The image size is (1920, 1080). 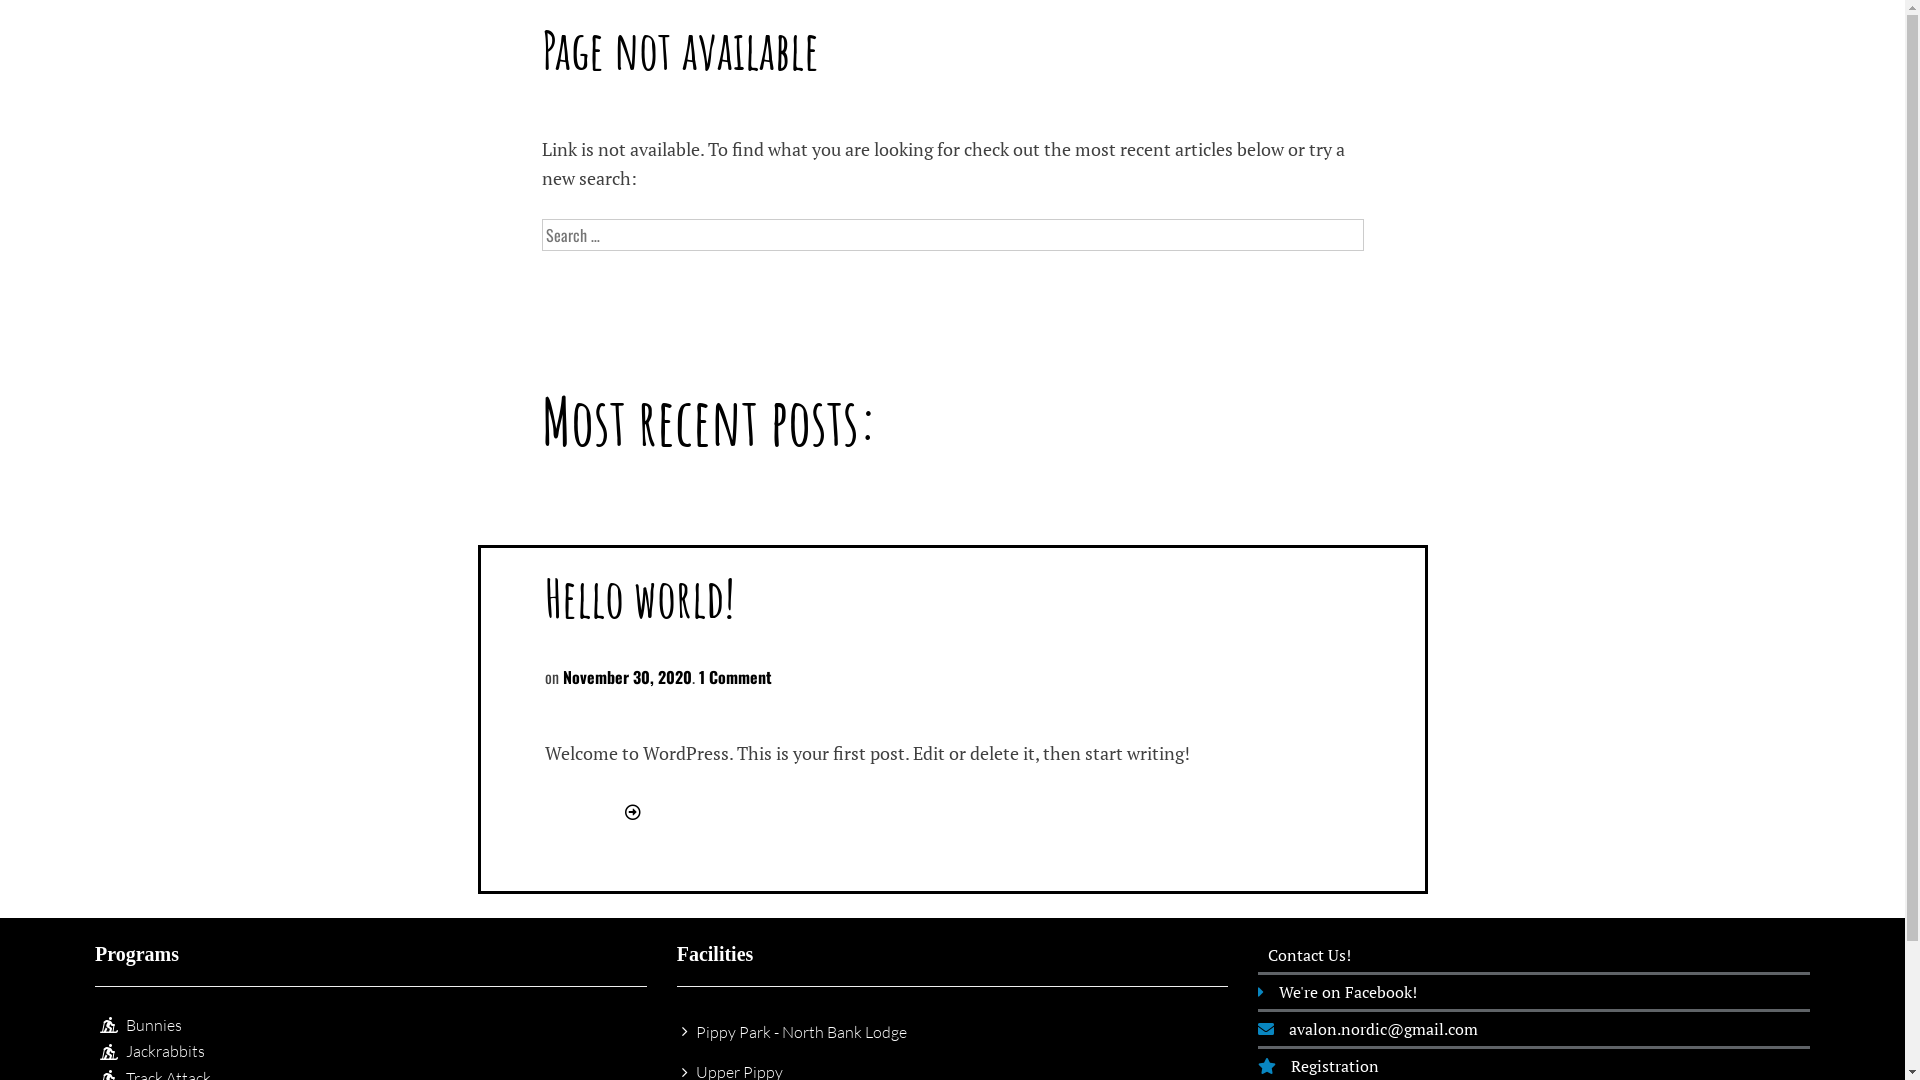 I want to click on Search, so click(x=52, y=24).